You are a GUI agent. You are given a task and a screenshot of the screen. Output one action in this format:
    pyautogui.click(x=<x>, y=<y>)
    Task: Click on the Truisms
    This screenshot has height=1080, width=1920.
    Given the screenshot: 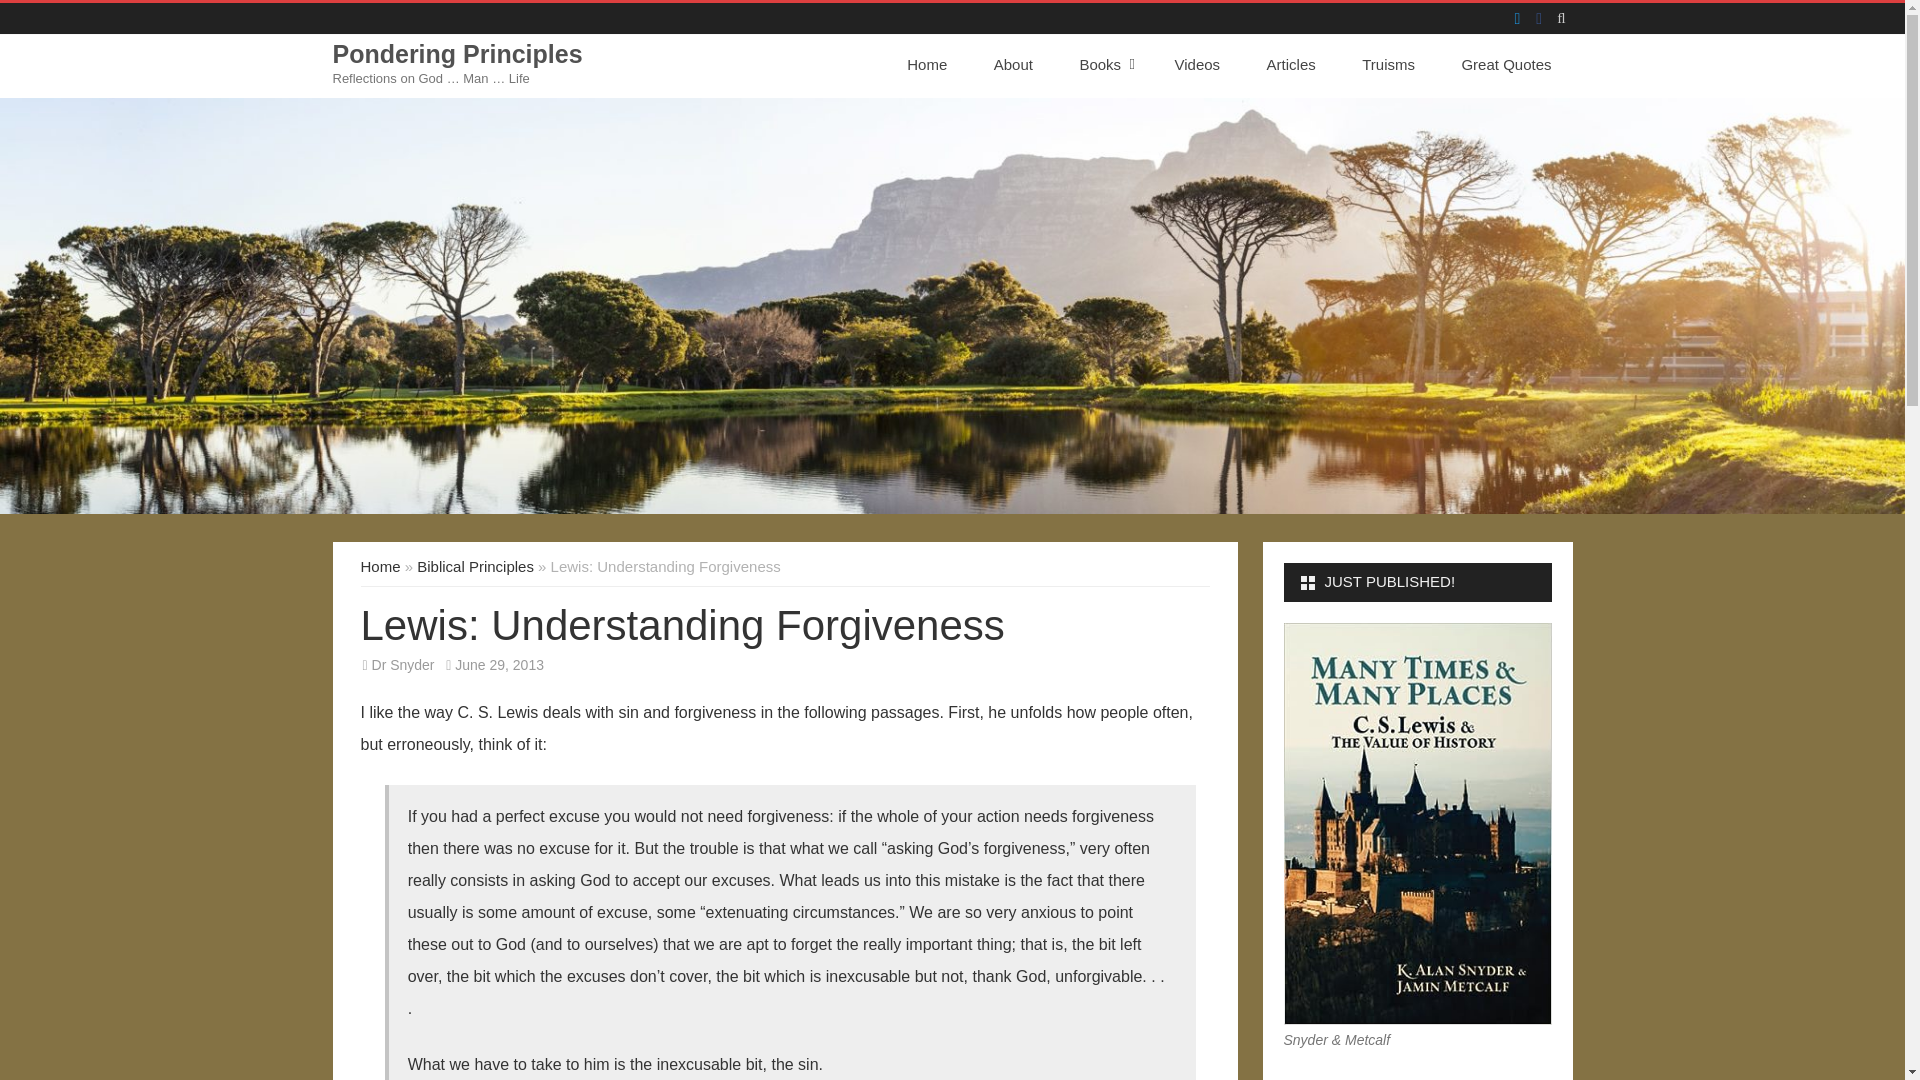 What is the action you would take?
    pyautogui.click(x=1388, y=64)
    